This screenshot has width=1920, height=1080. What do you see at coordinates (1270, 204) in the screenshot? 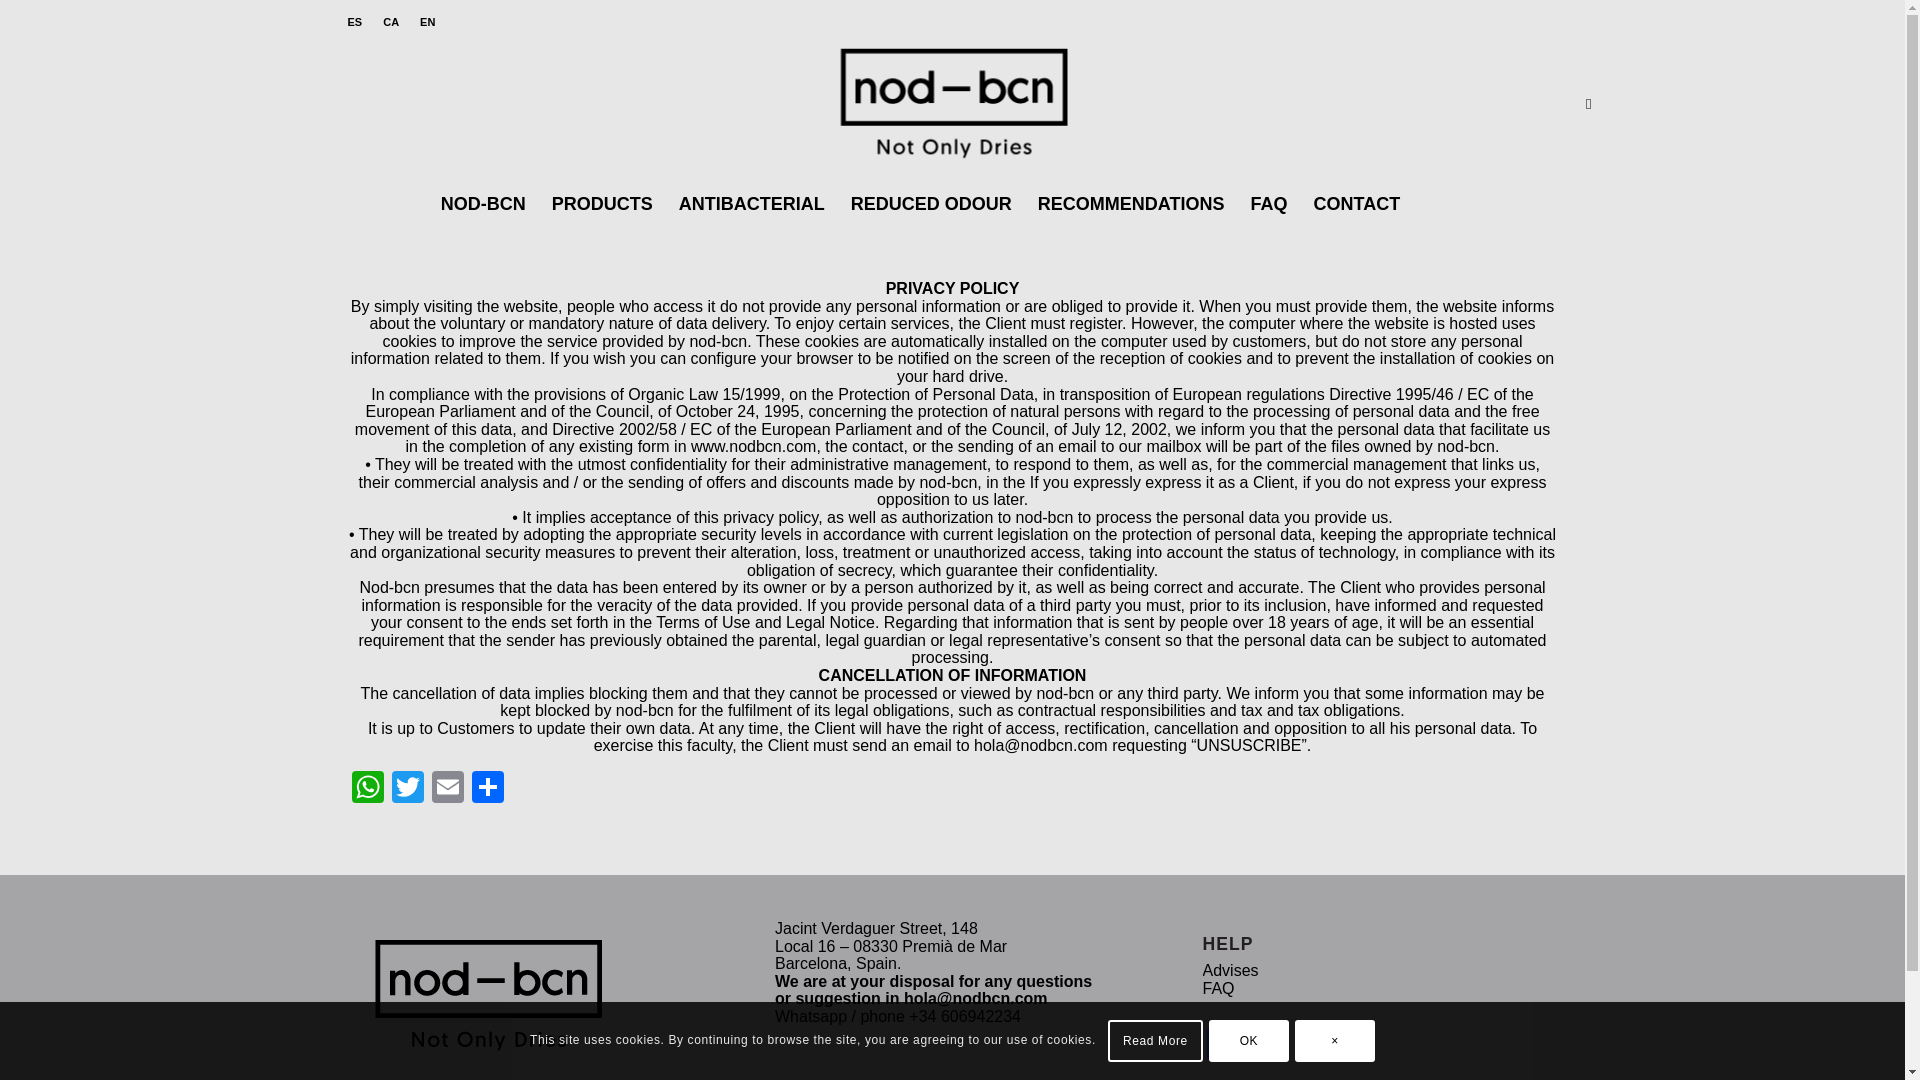
I see `FAQ` at bounding box center [1270, 204].